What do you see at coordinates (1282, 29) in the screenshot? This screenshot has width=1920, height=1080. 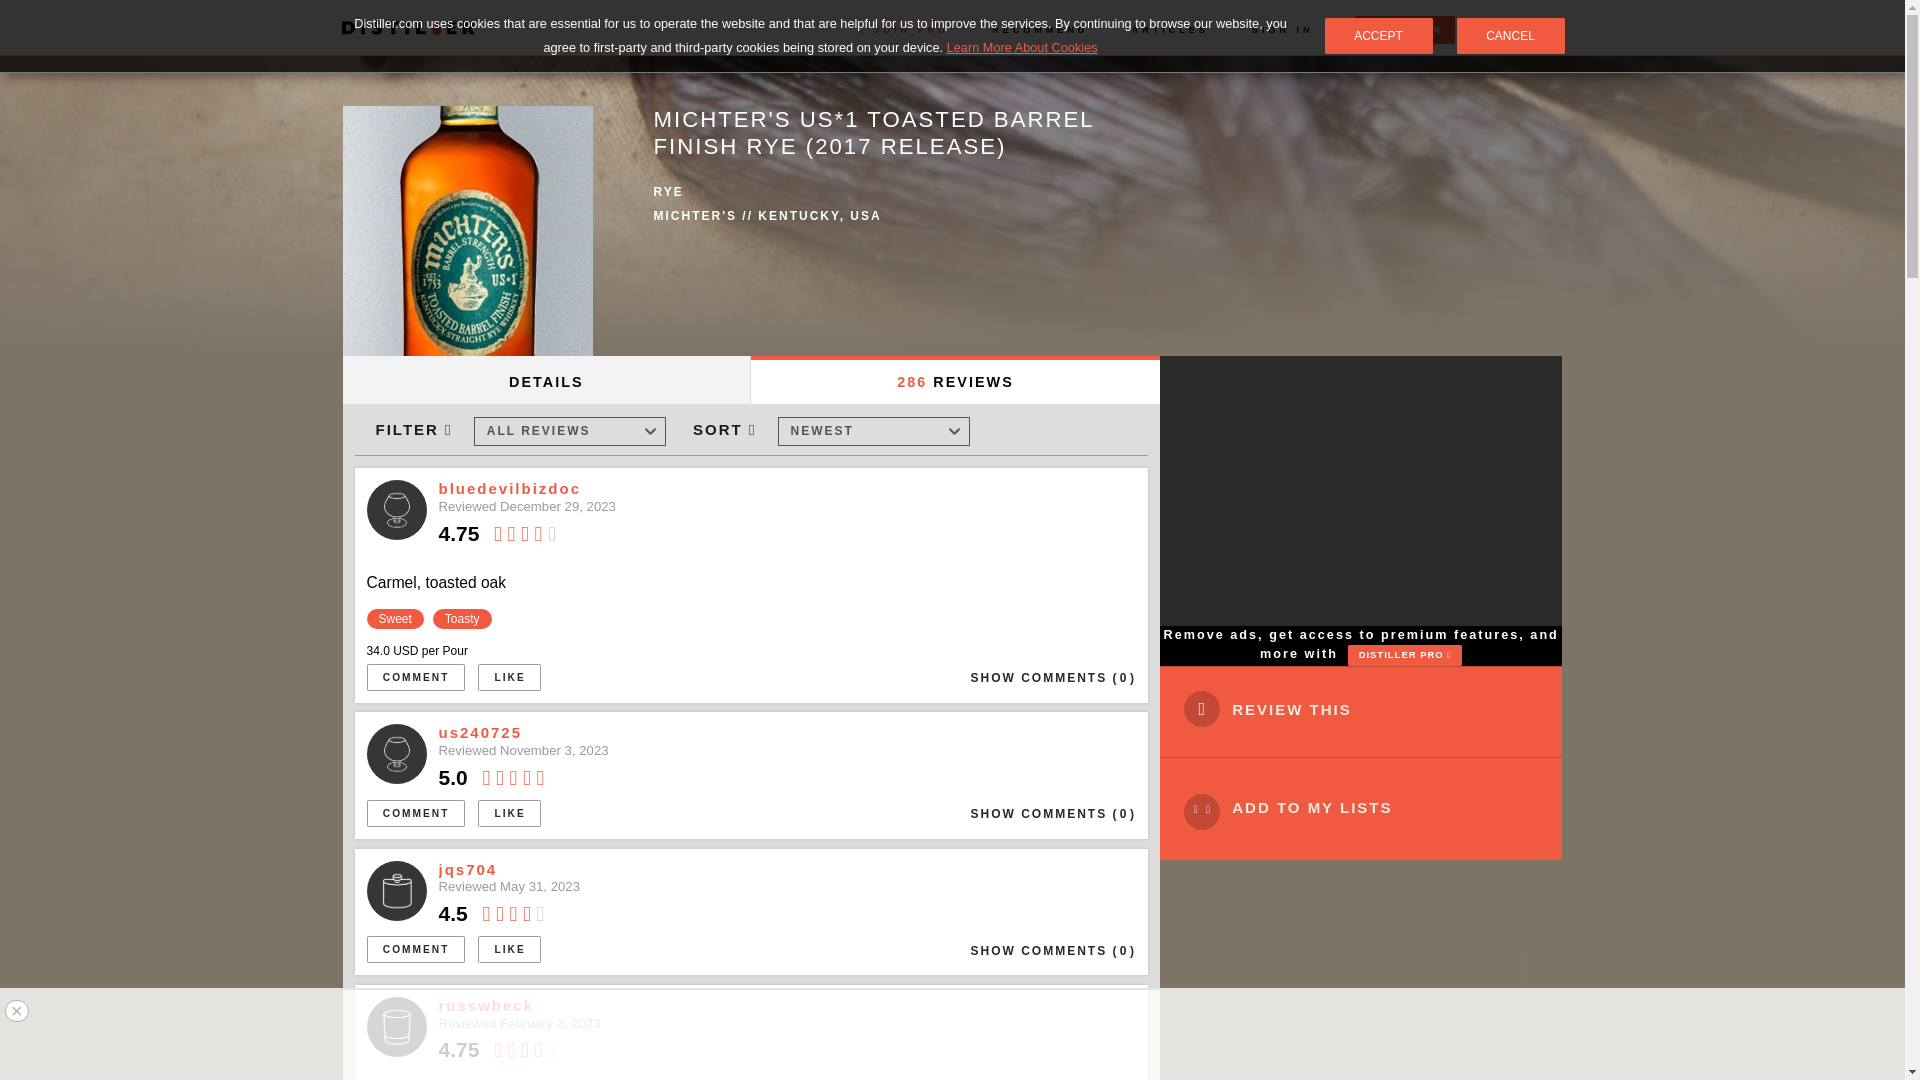 I see `SIGN IN` at bounding box center [1282, 29].